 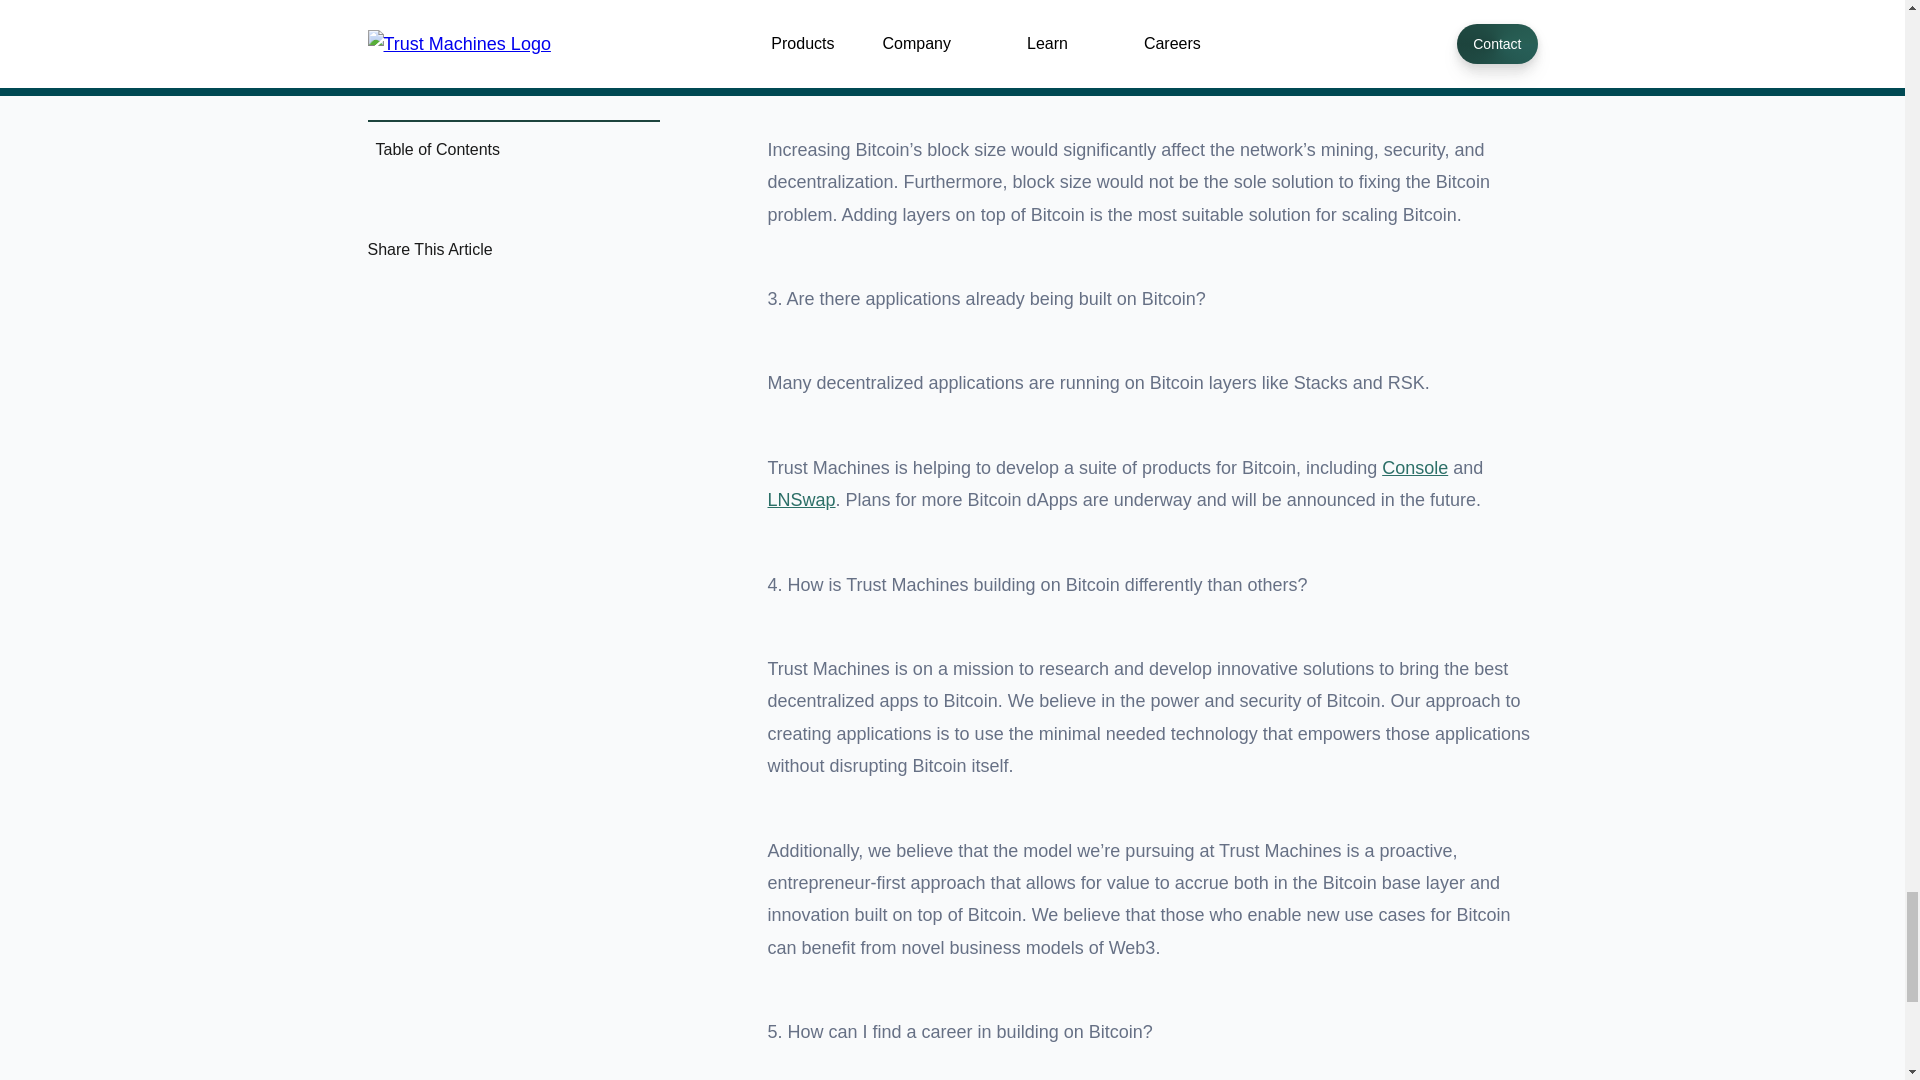 I want to click on Console, so click(x=1414, y=468).